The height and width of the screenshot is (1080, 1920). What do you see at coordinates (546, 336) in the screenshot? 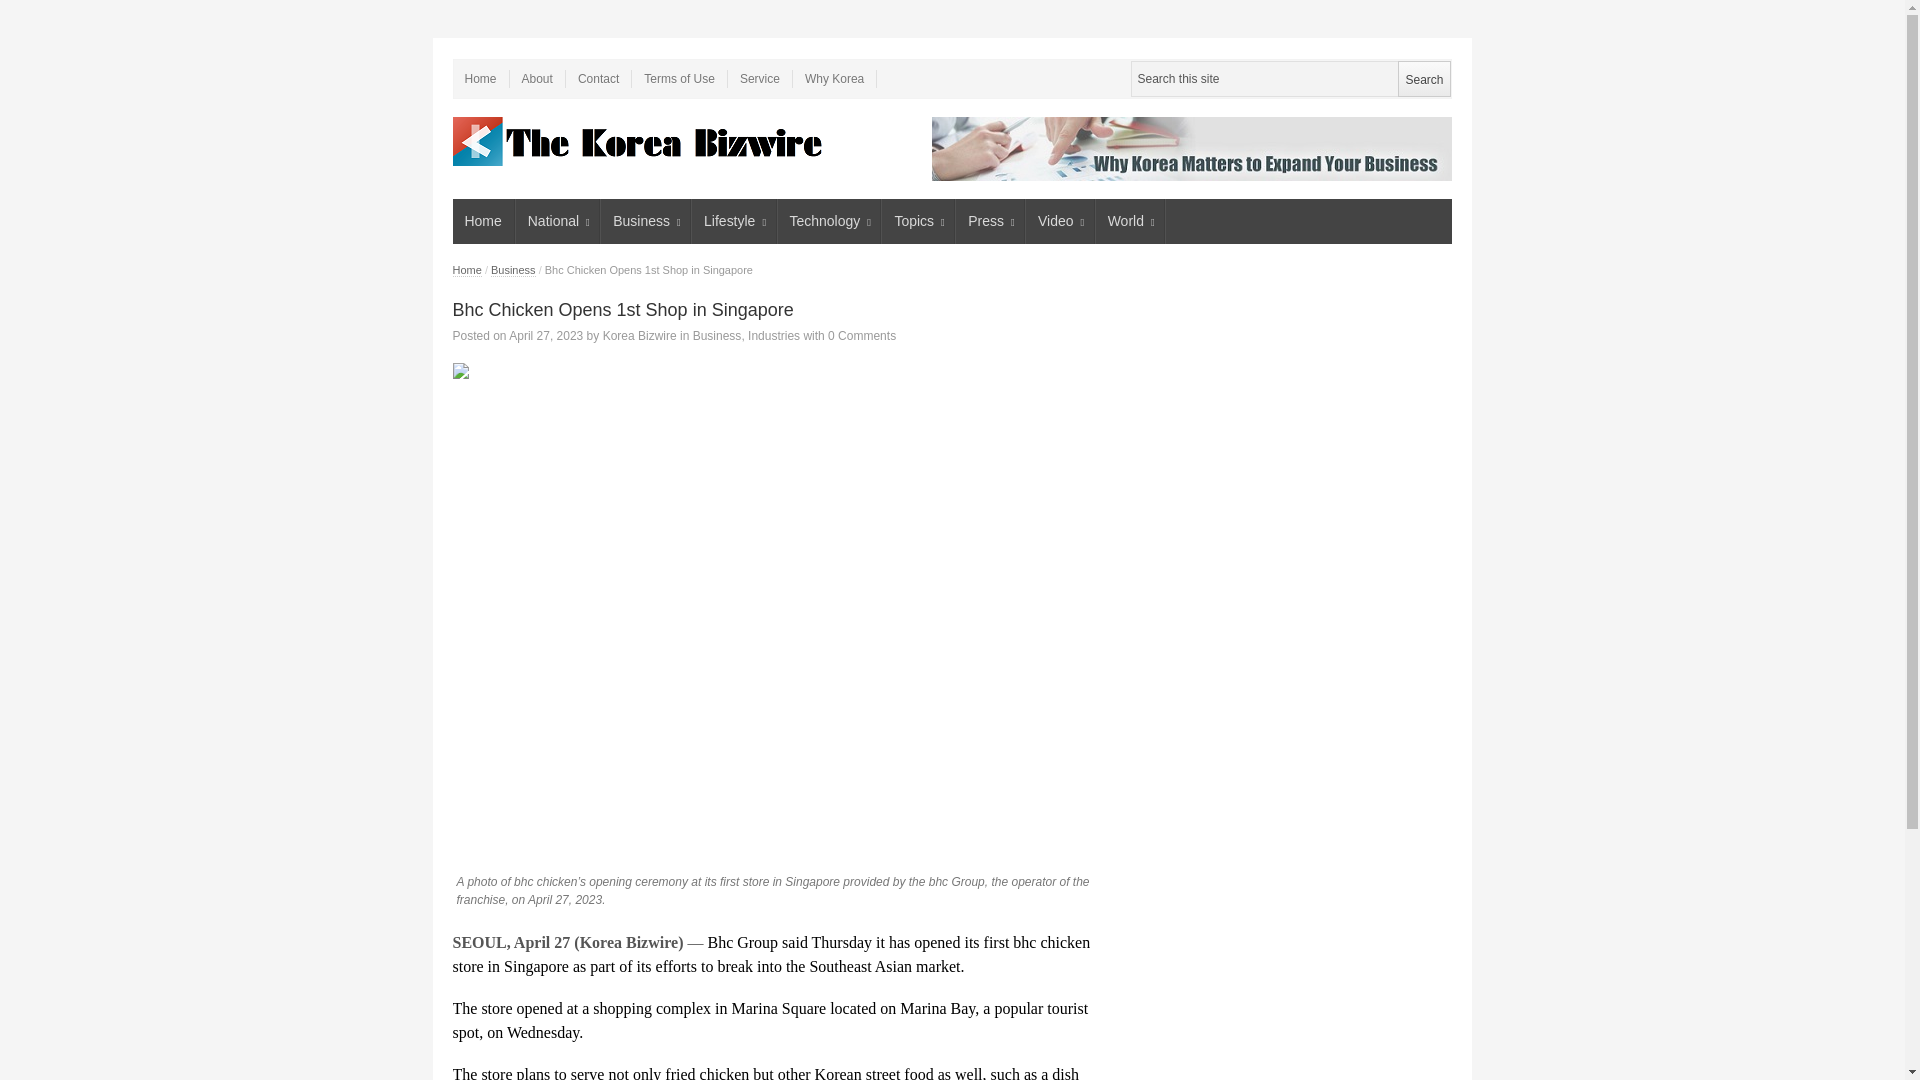
I see `2:12 am` at bounding box center [546, 336].